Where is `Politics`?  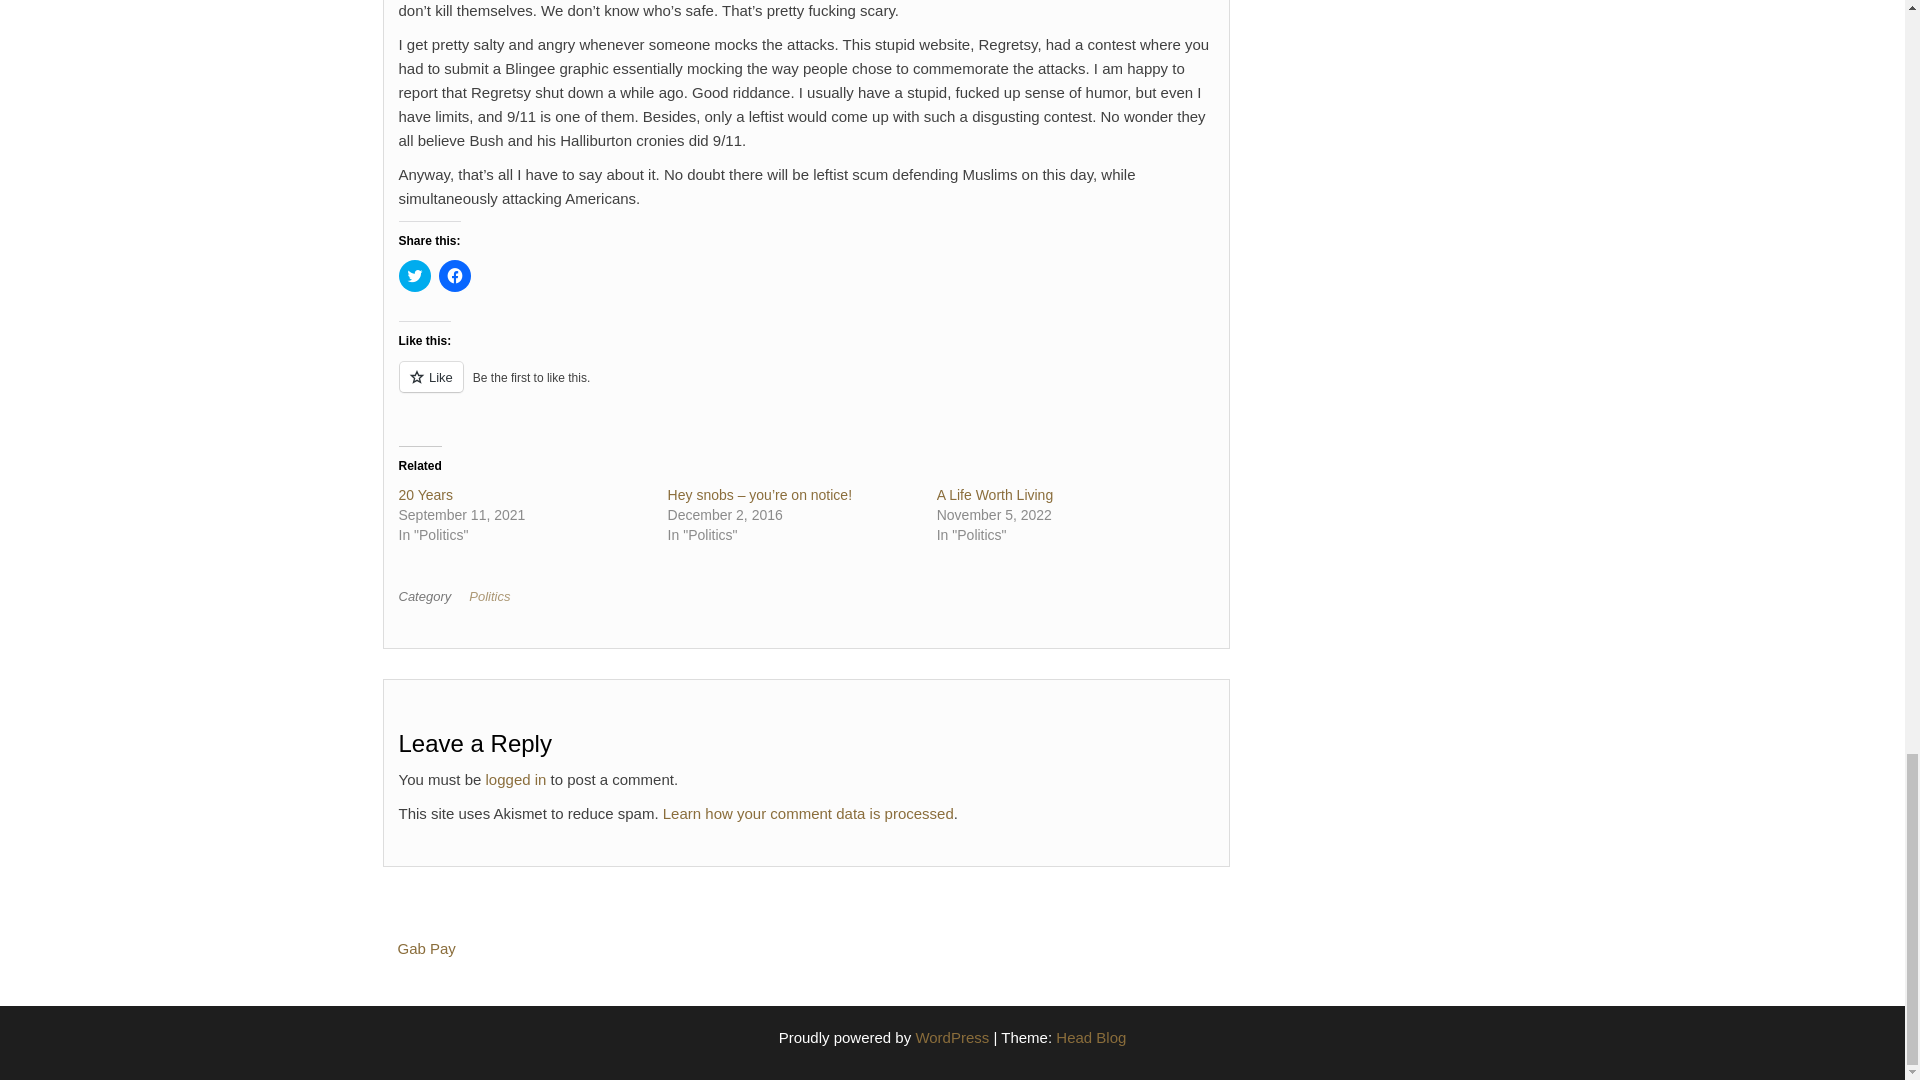 Politics is located at coordinates (493, 596).